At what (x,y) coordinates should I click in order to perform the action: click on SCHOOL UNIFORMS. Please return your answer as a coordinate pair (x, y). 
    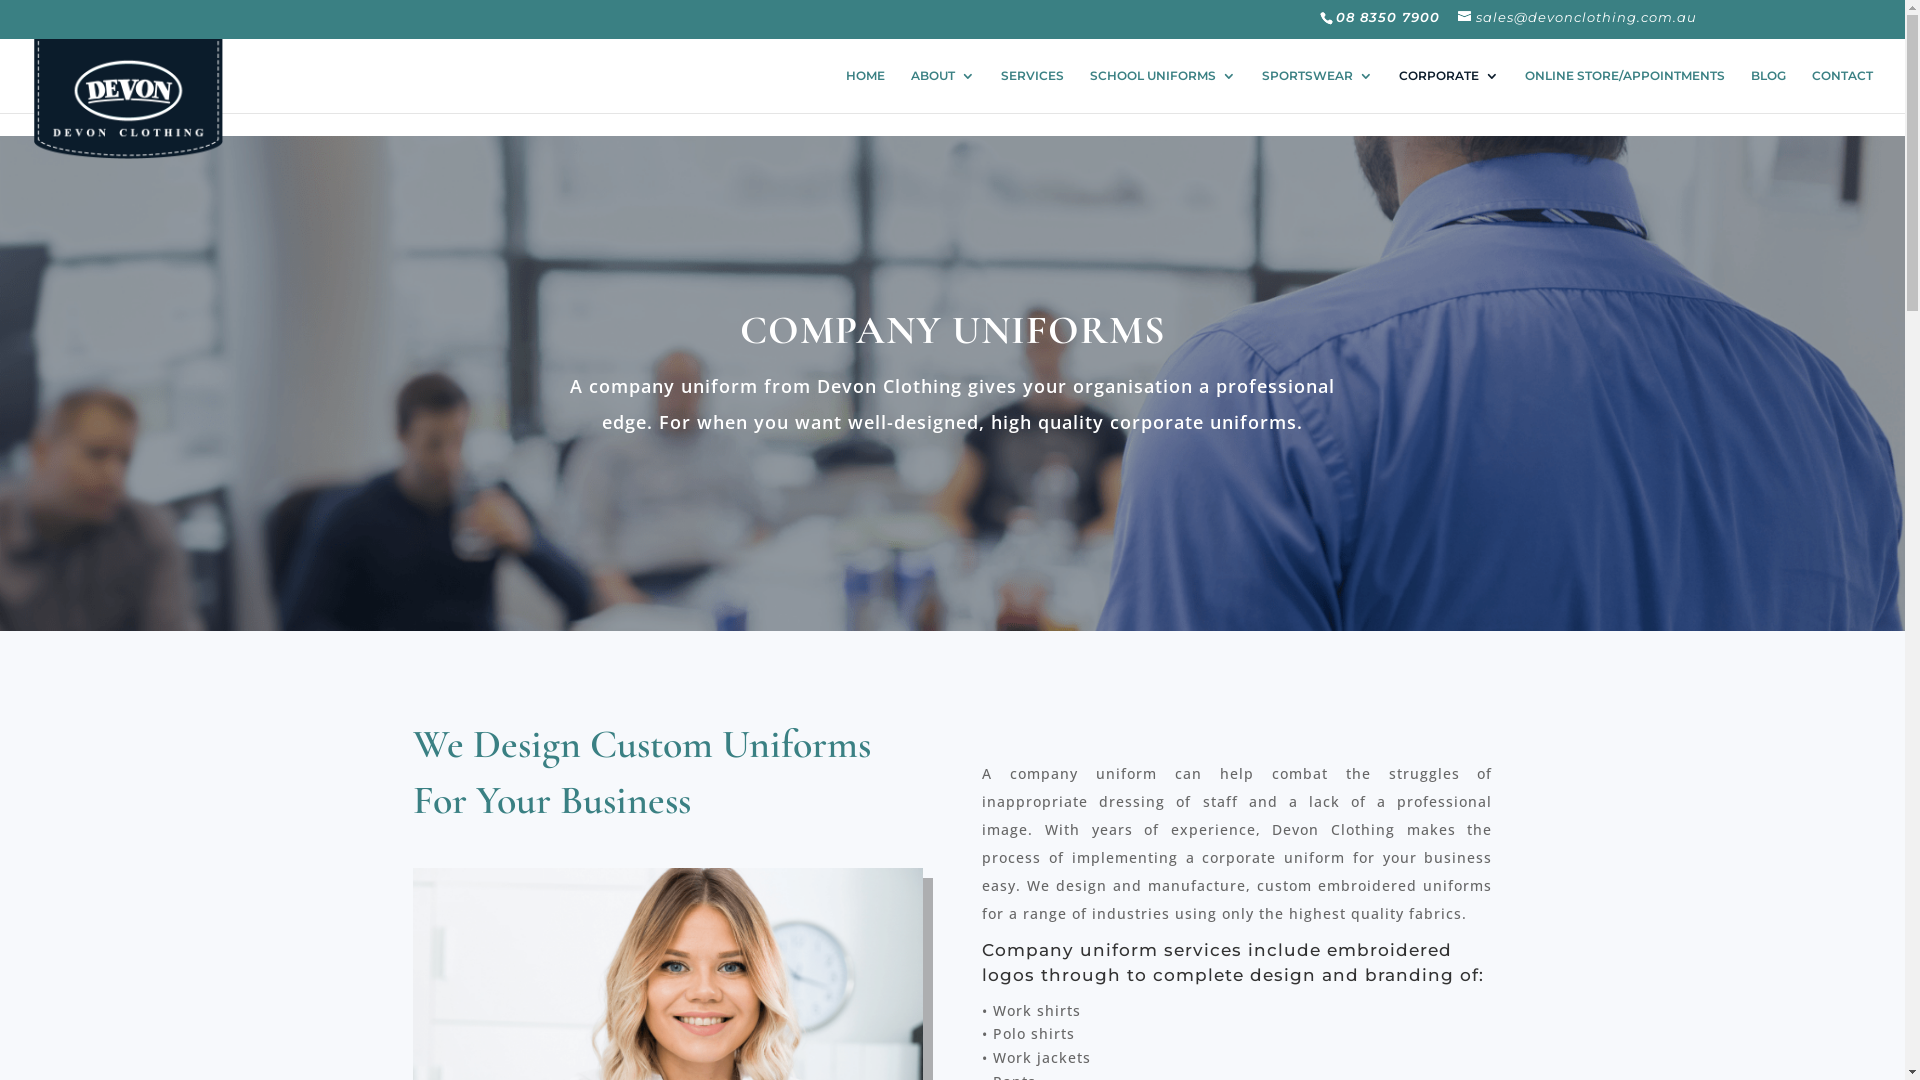
    Looking at the image, I should click on (1163, 91).